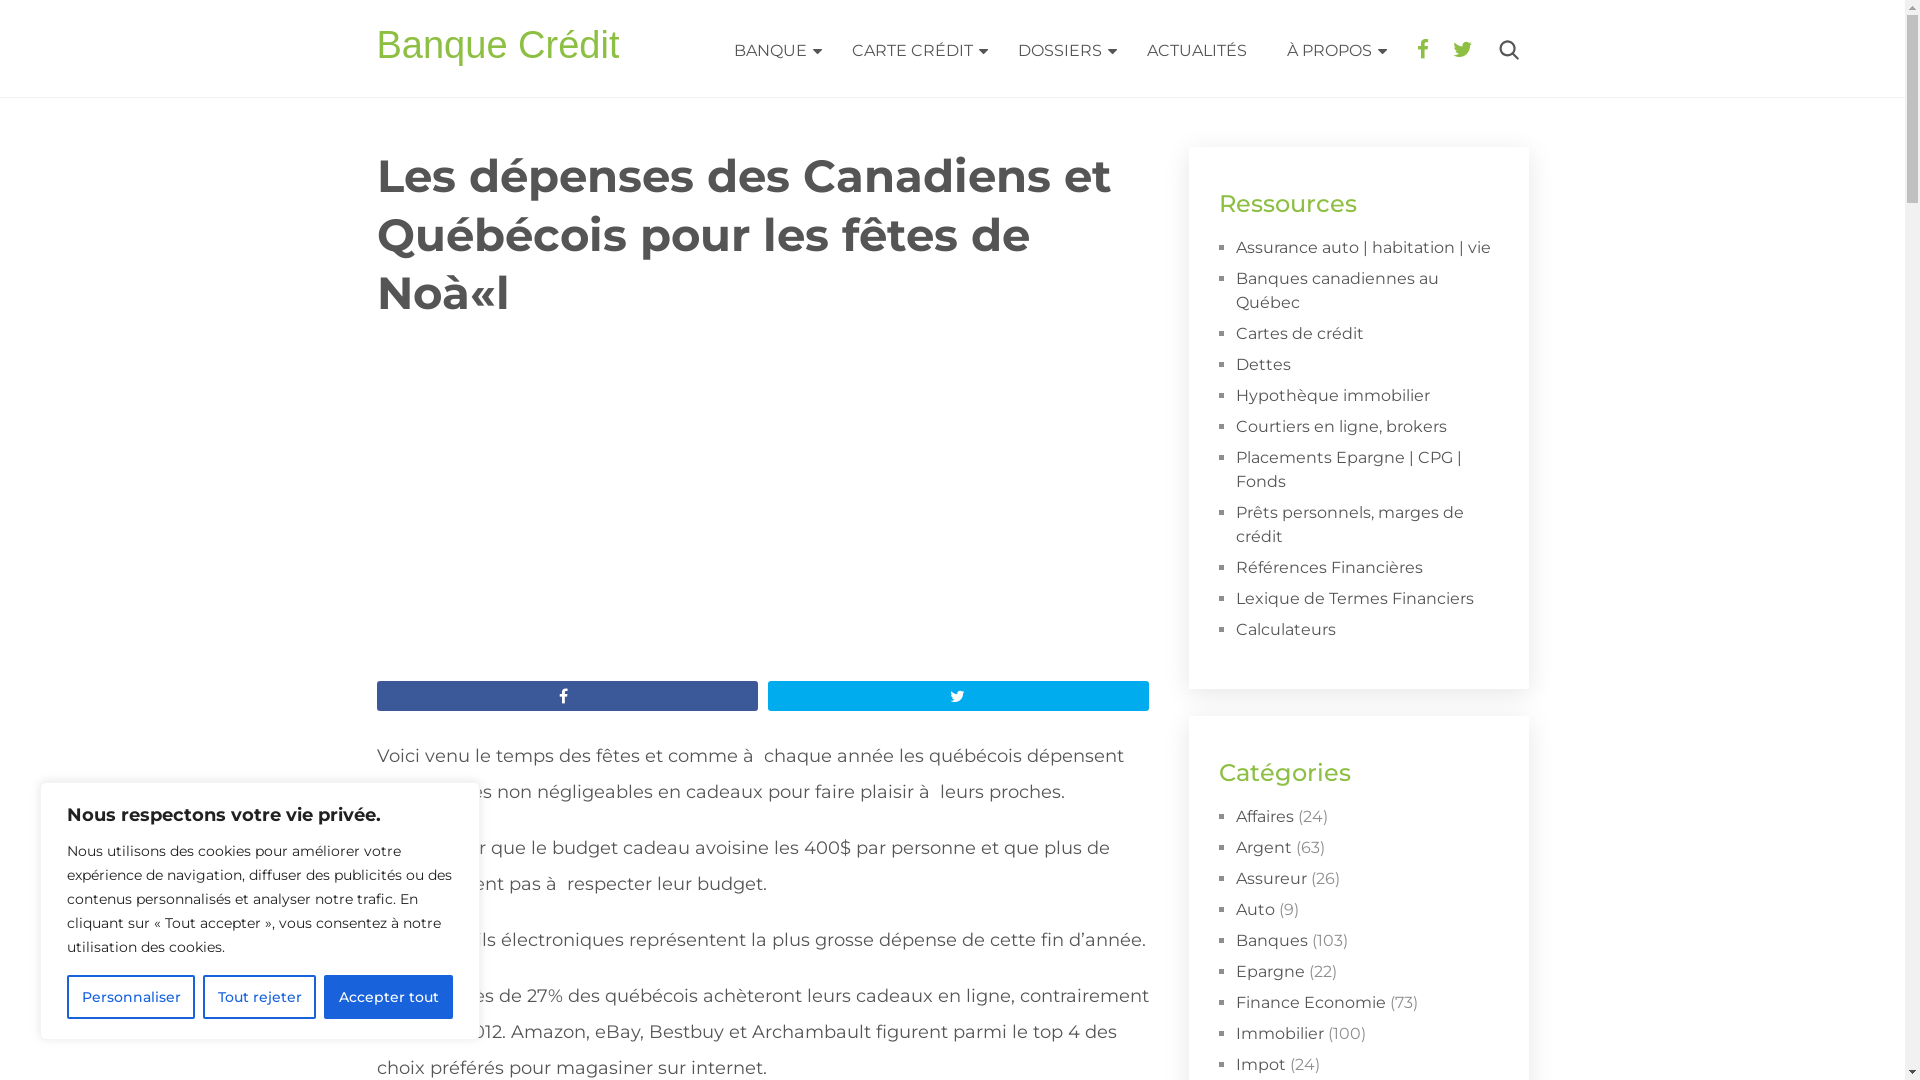 This screenshot has height=1080, width=1920. I want to click on BANQUE, so click(773, 51).